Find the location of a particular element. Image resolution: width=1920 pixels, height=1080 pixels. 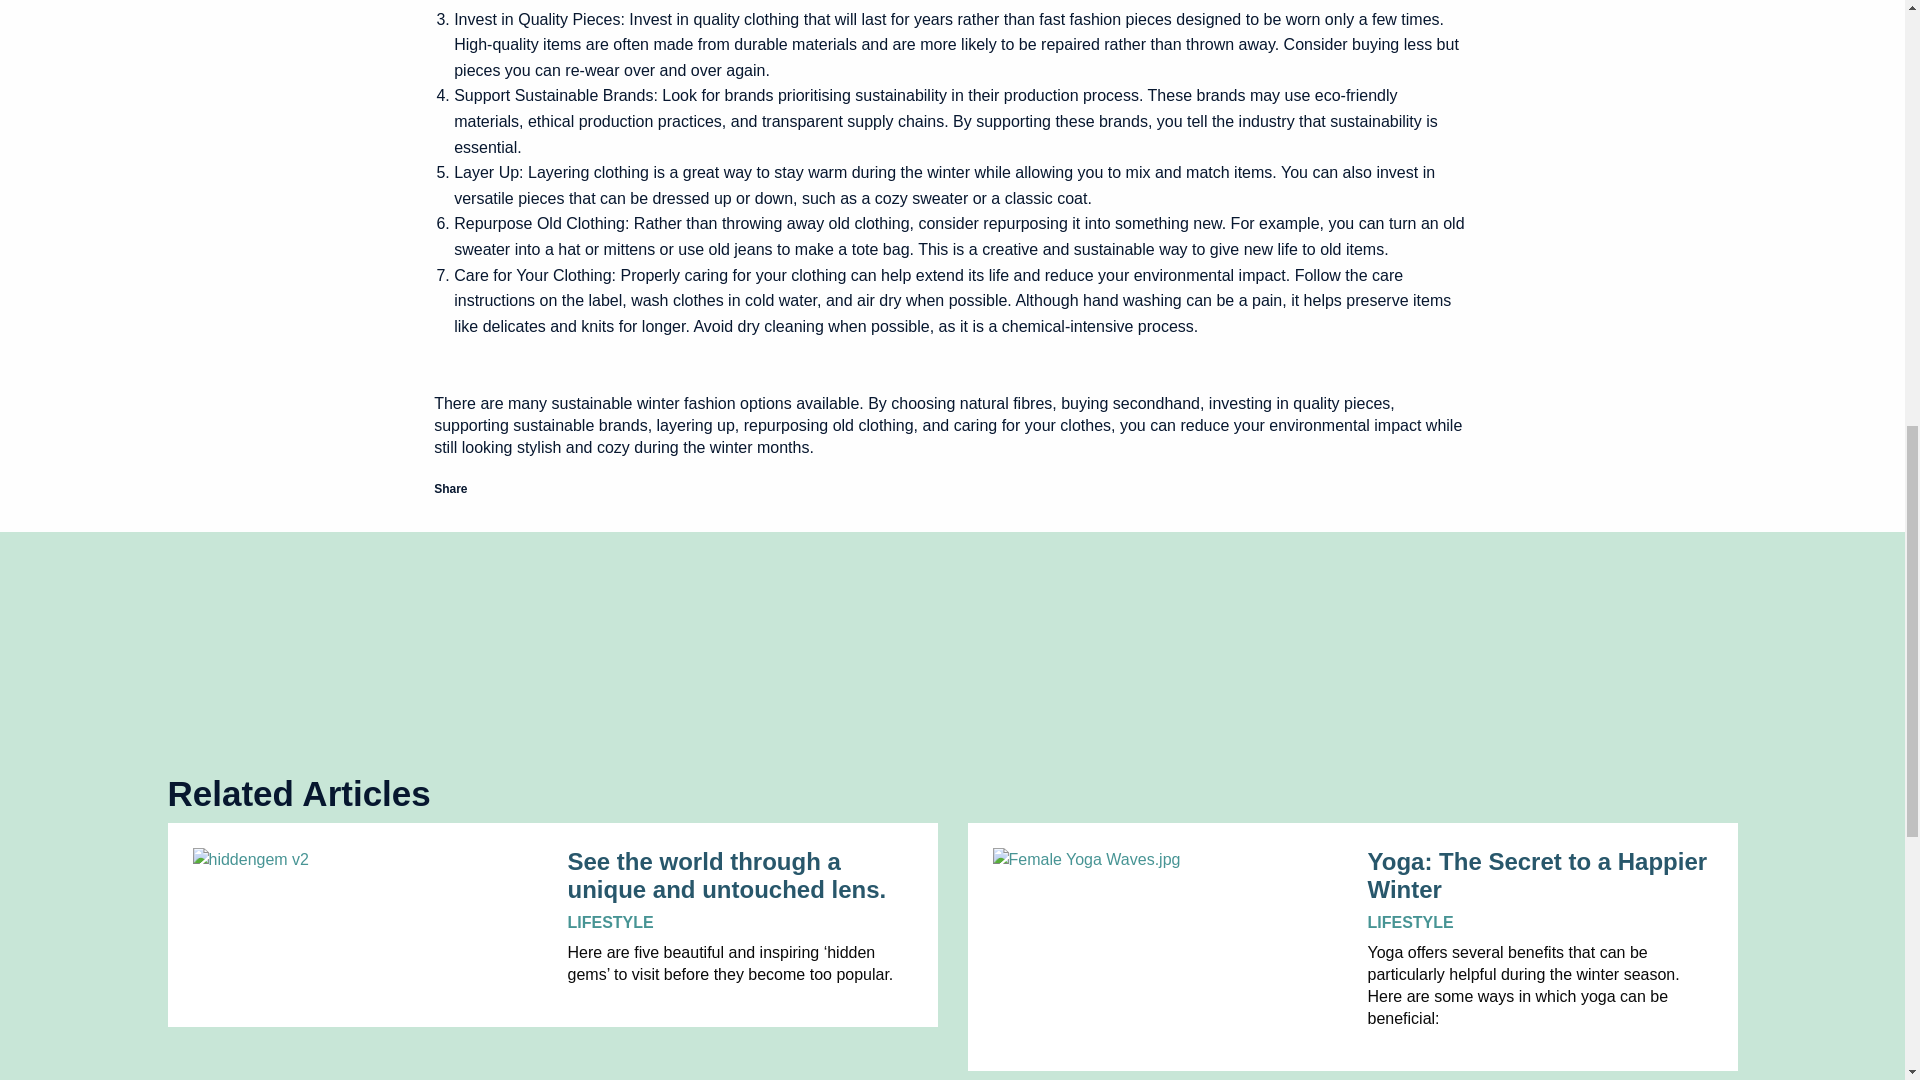

LIFESTYLE is located at coordinates (611, 922).